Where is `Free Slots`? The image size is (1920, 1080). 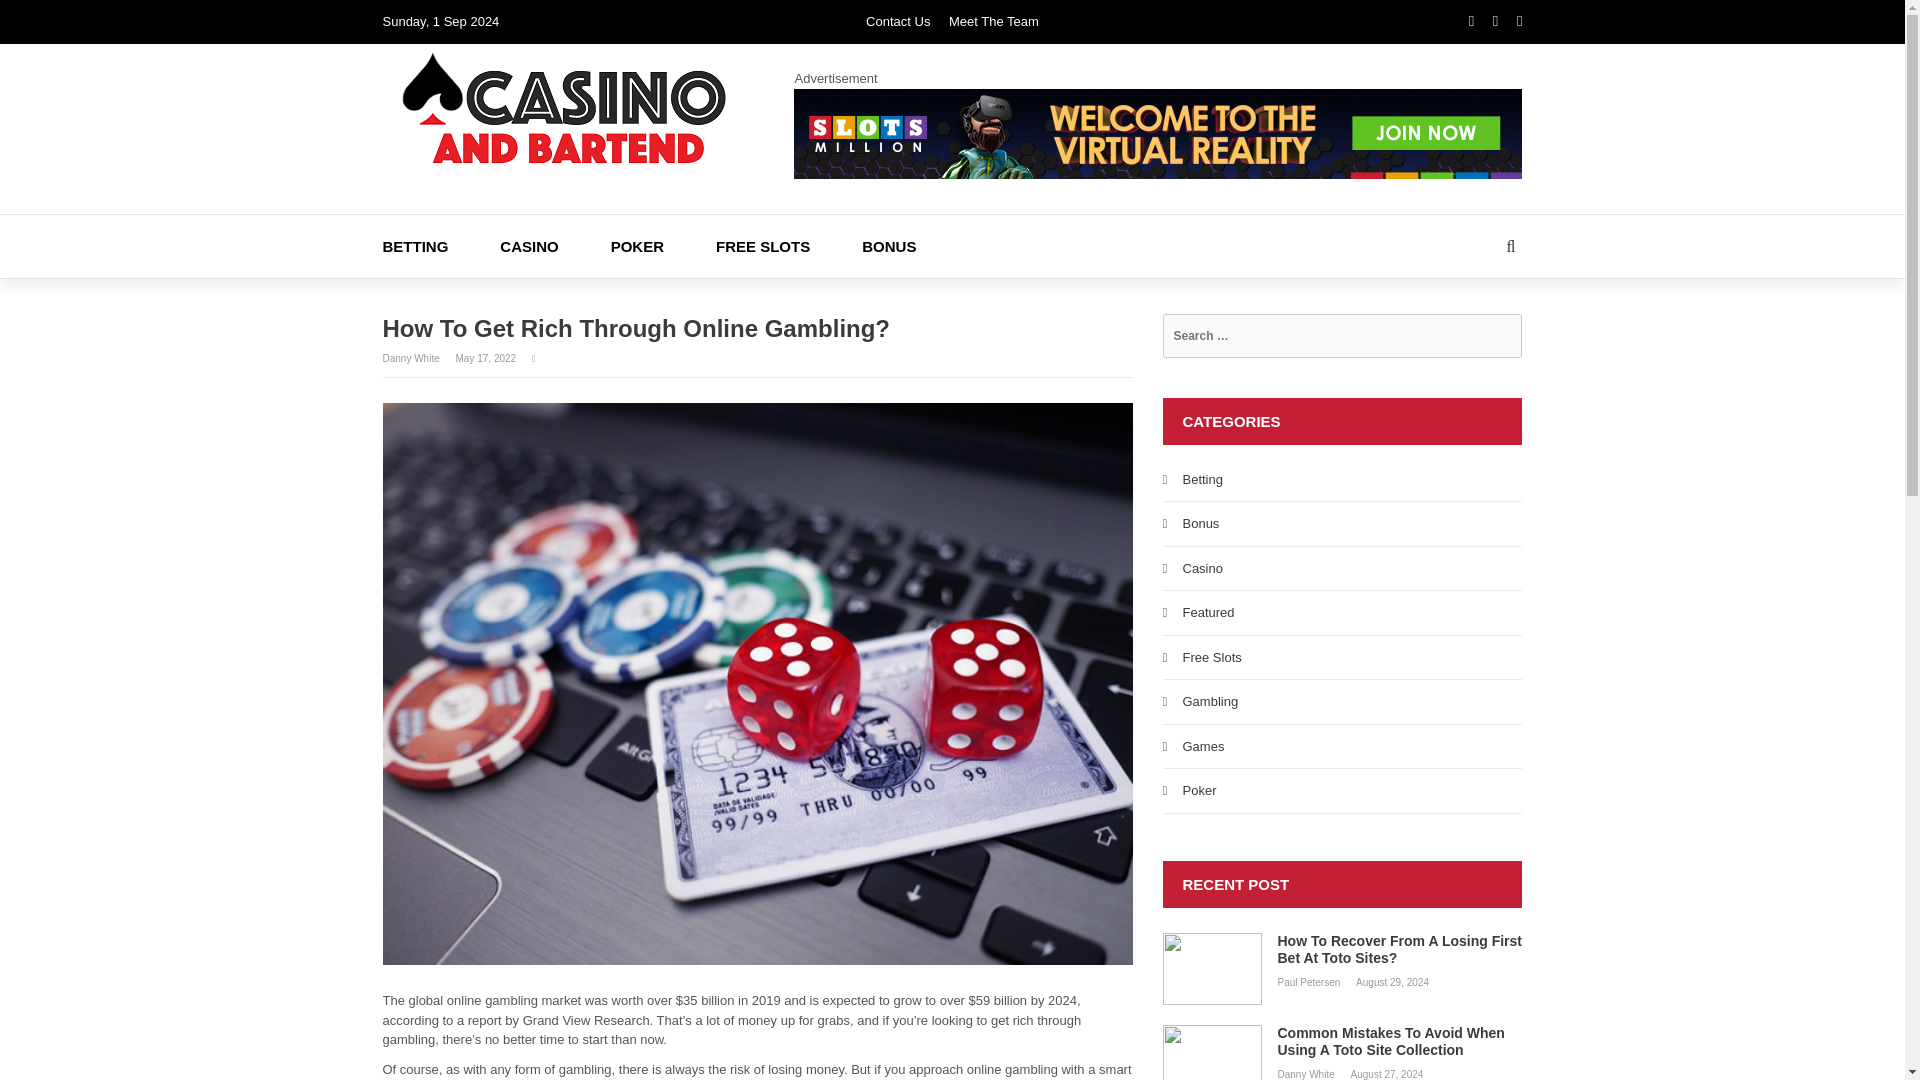
Free Slots is located at coordinates (1211, 658).